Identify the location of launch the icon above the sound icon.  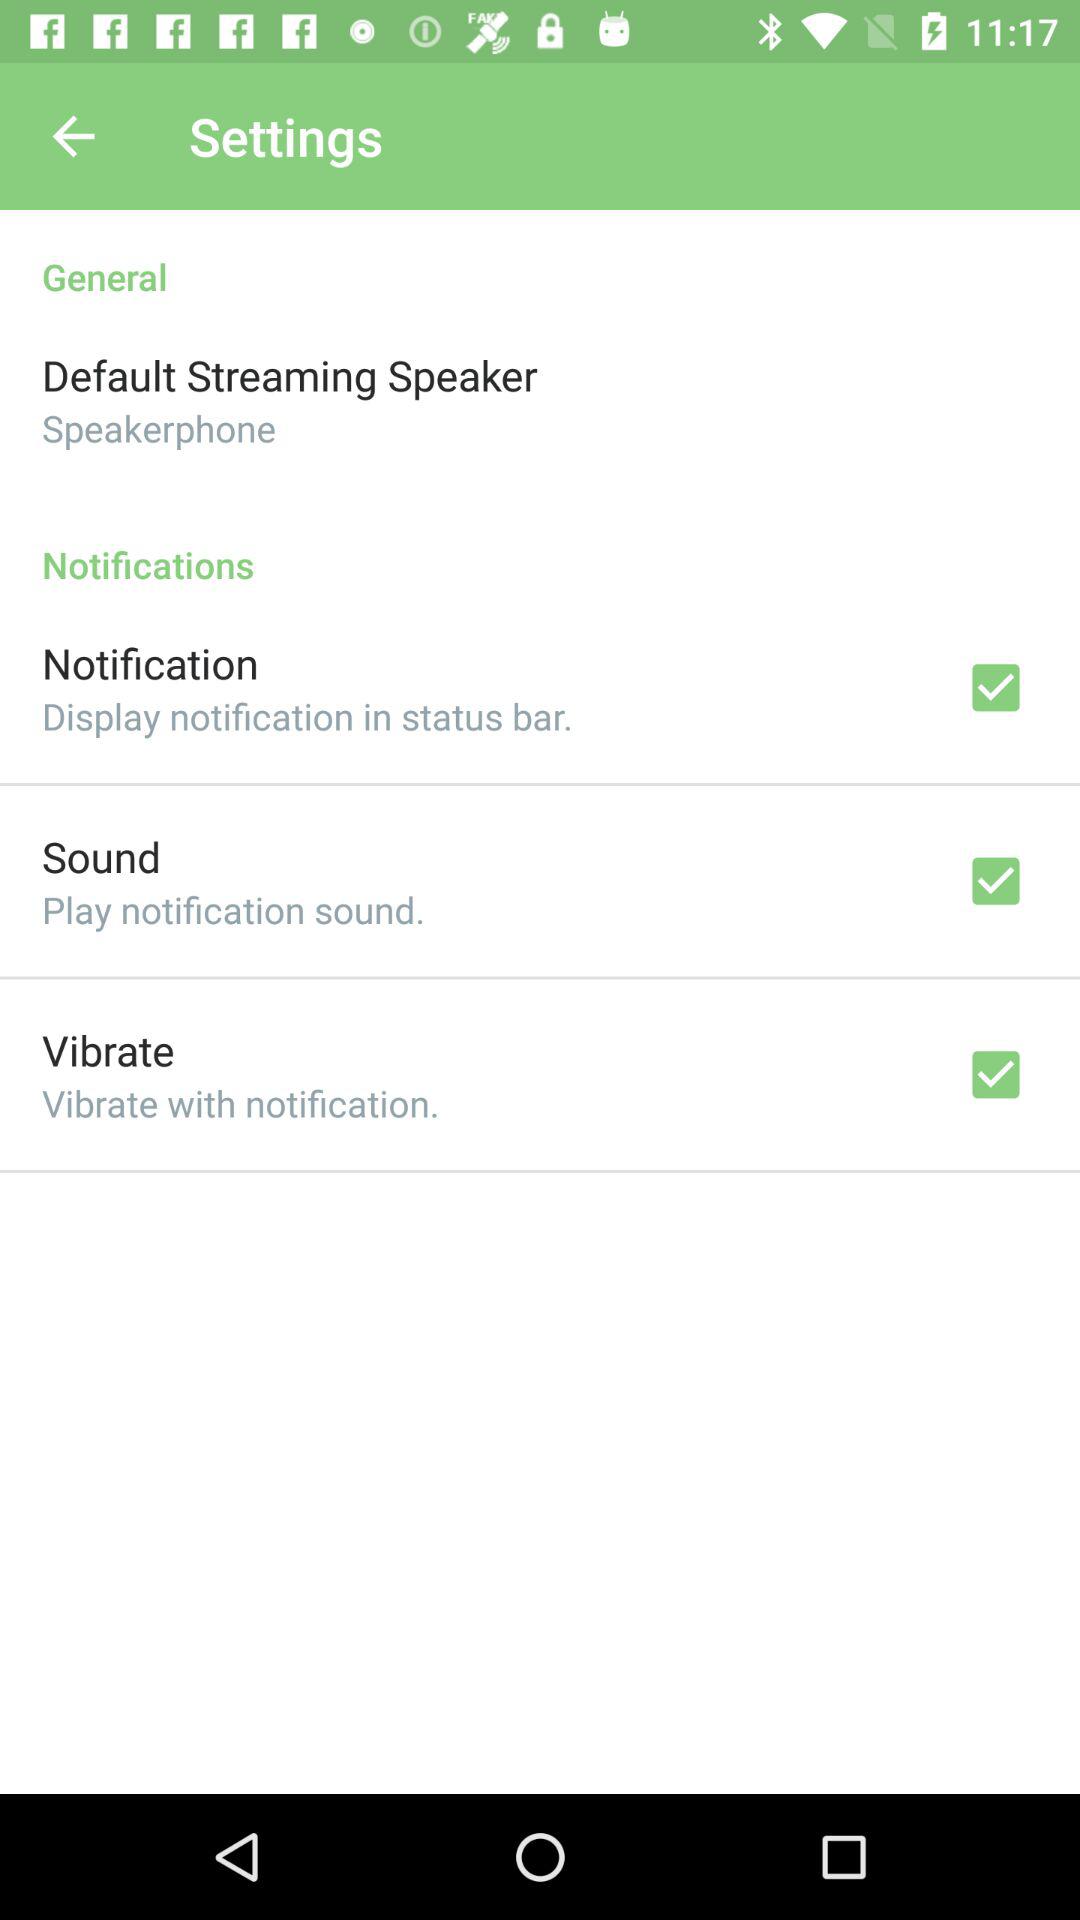
(307, 716).